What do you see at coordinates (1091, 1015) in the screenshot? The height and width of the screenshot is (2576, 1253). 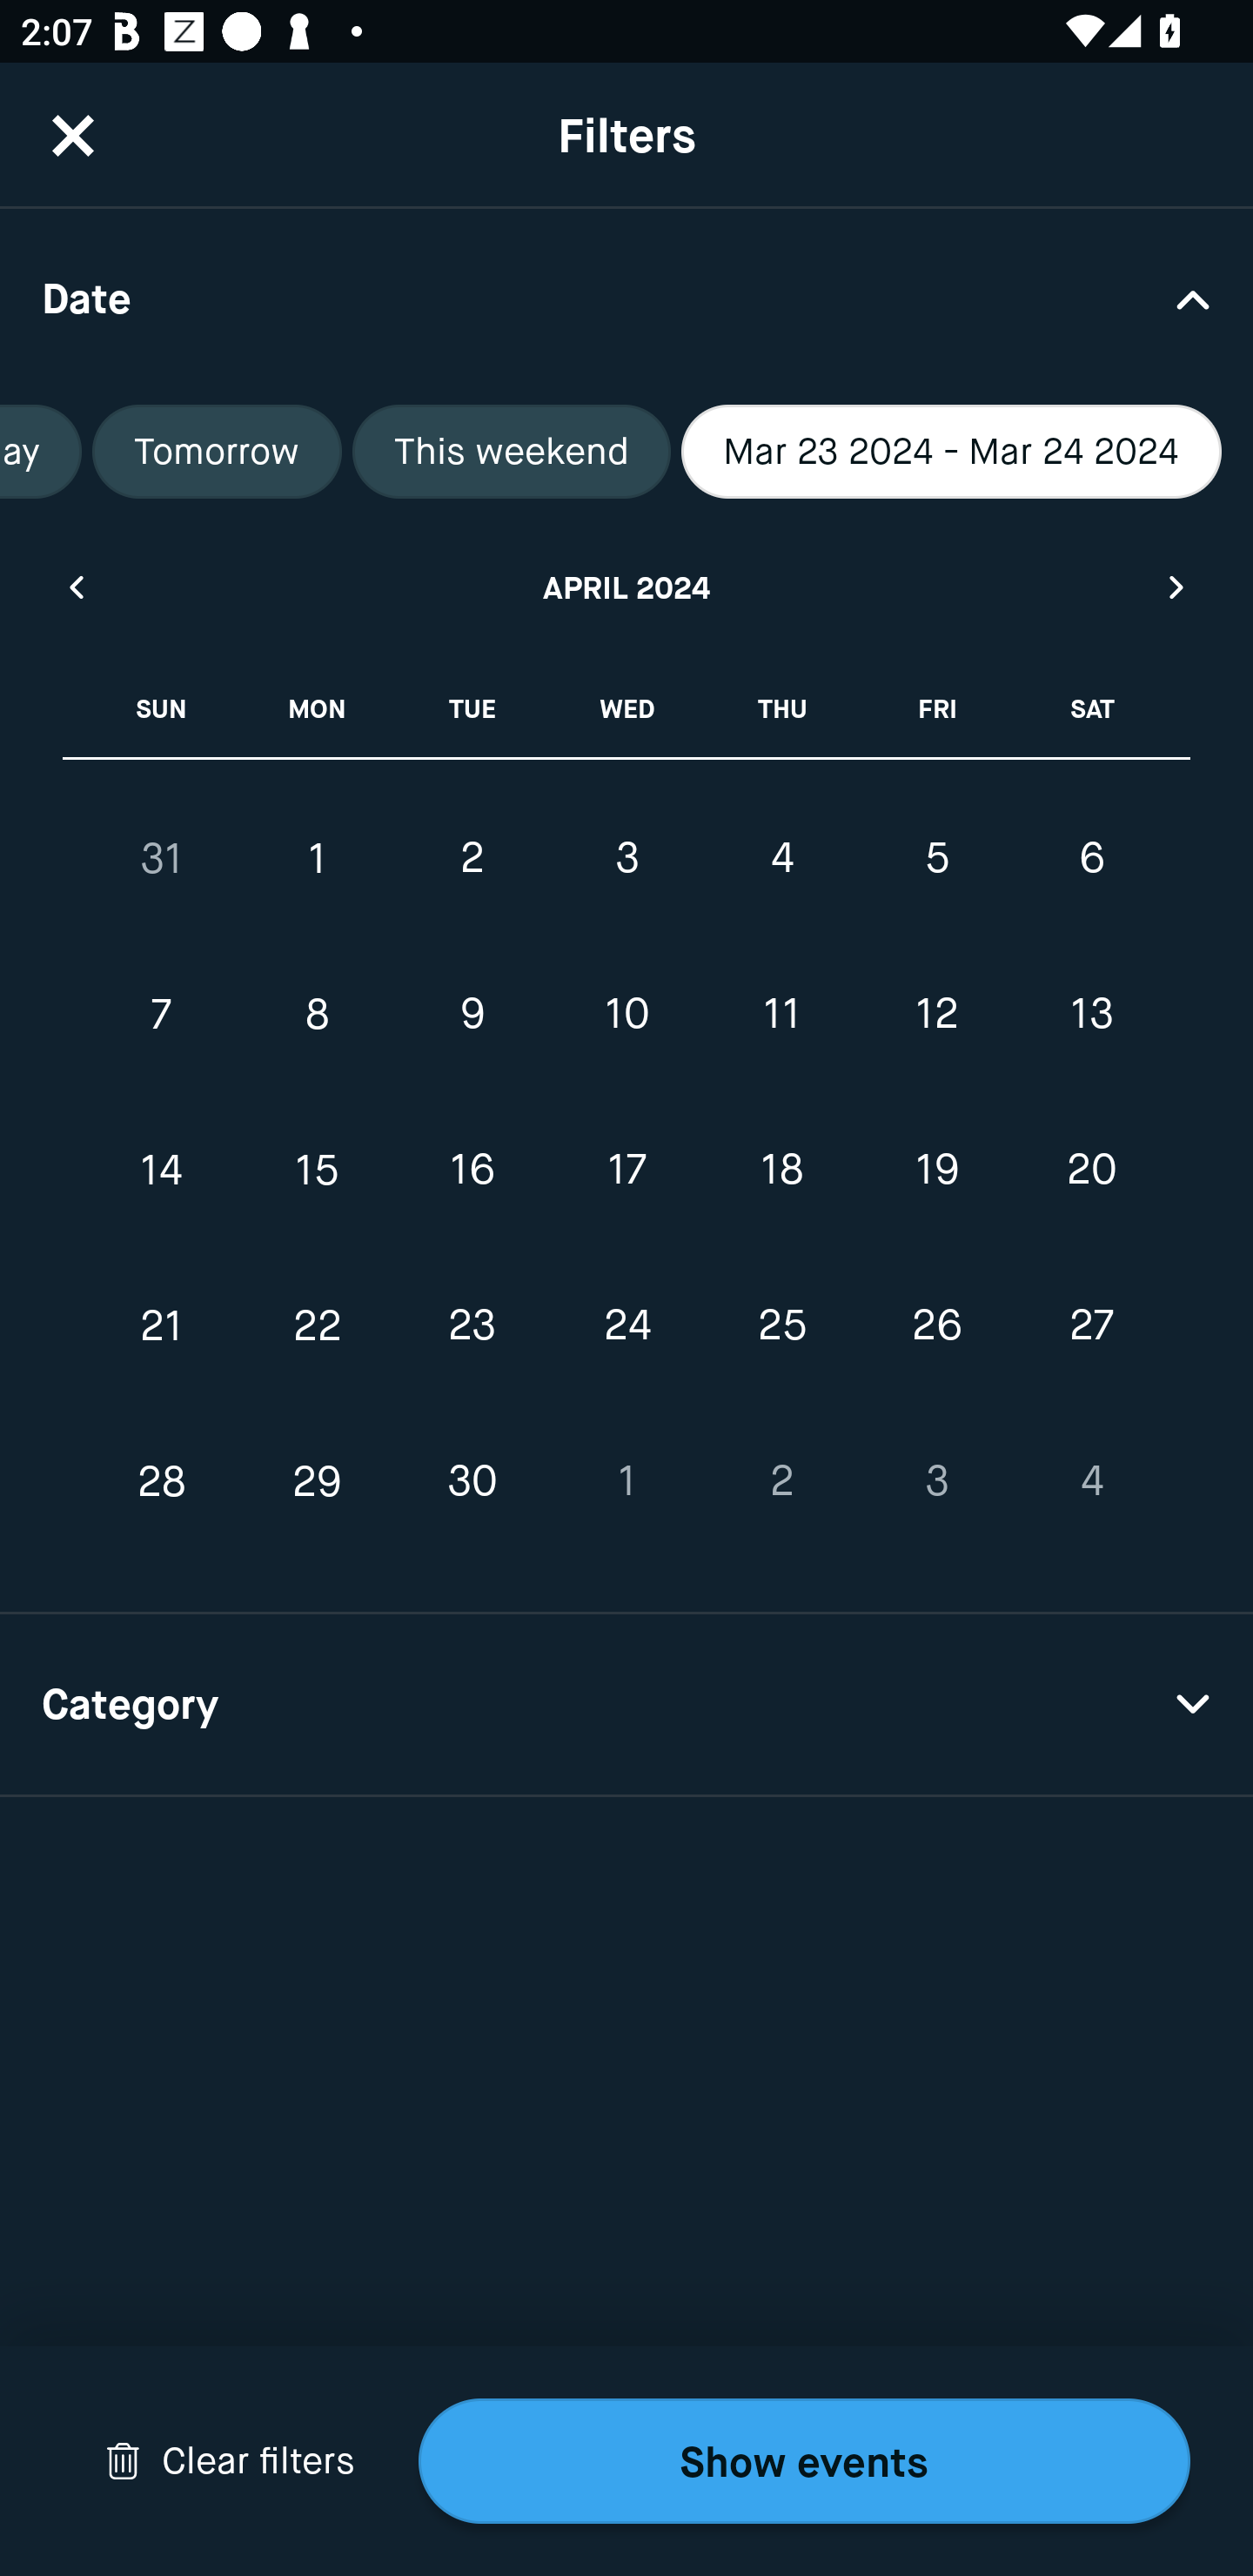 I see `13` at bounding box center [1091, 1015].